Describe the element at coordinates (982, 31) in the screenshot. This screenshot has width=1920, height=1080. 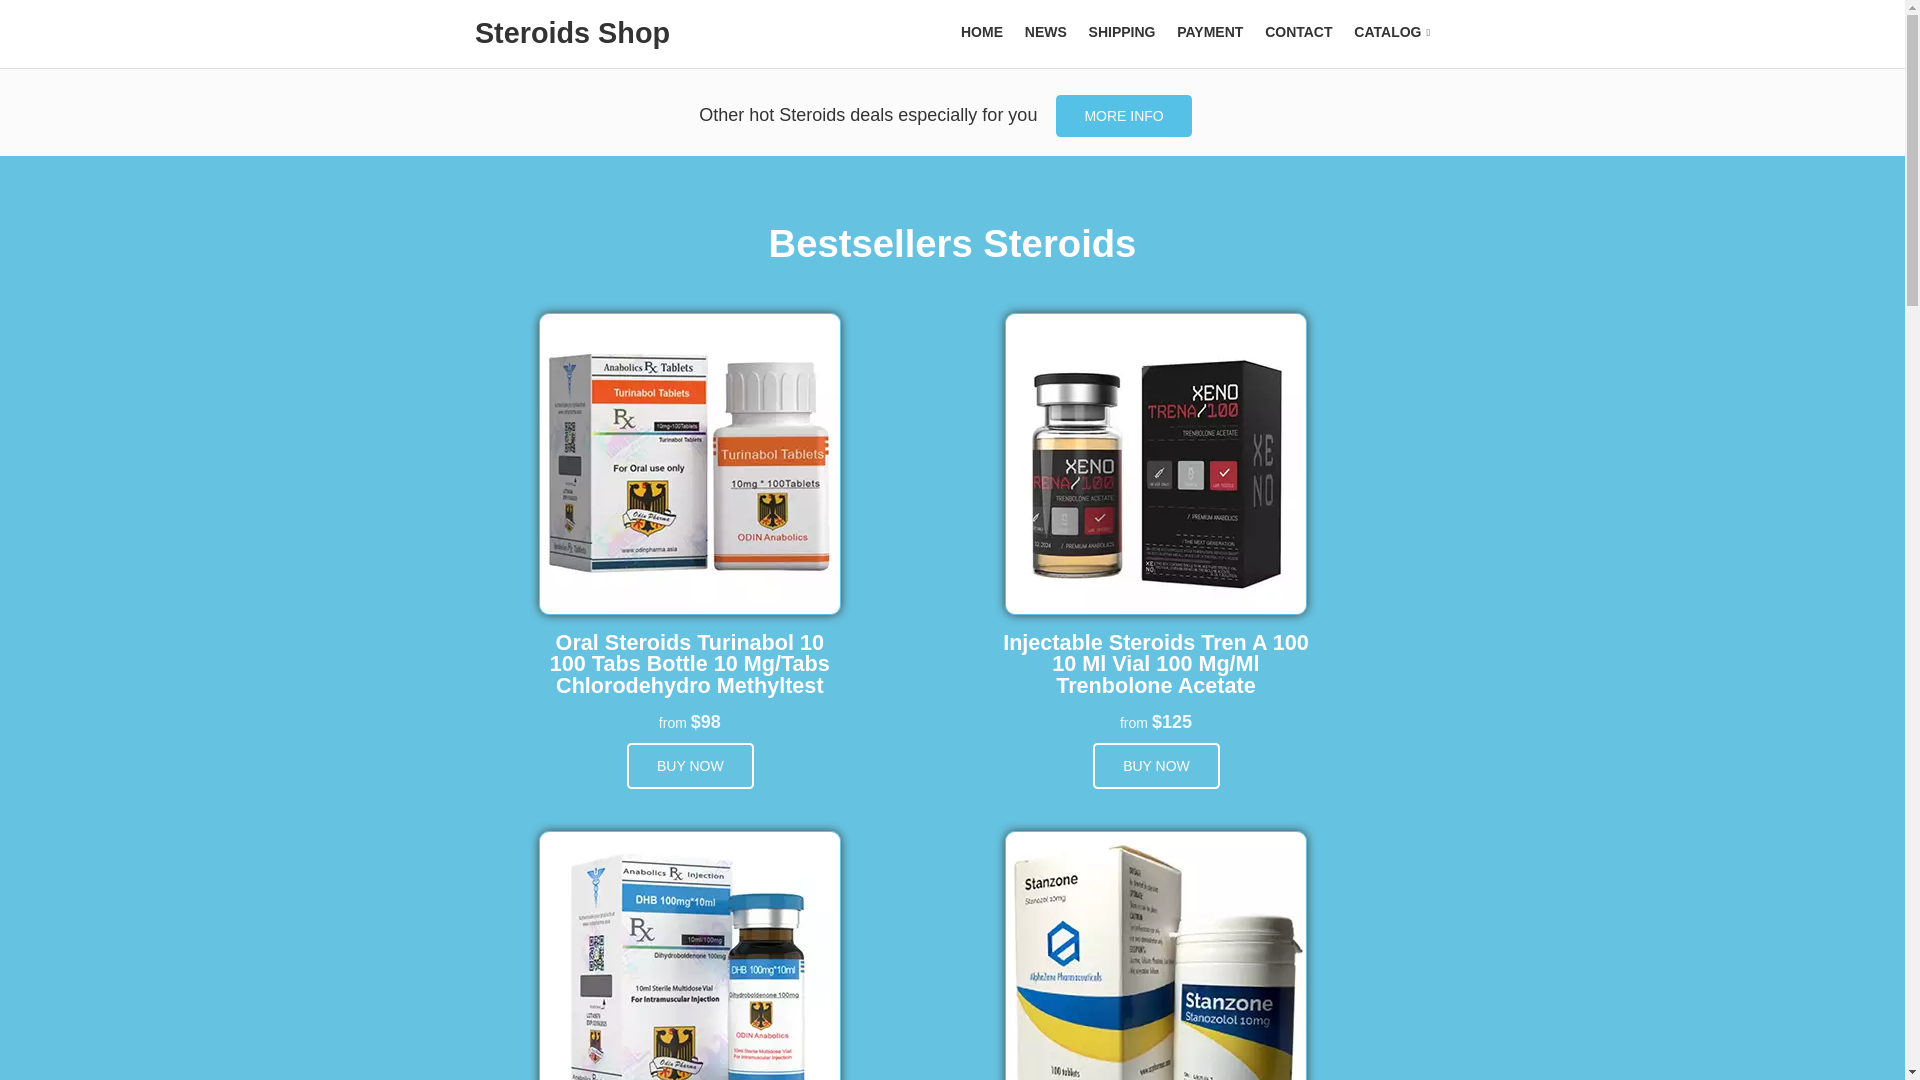
I see `HOME` at that location.